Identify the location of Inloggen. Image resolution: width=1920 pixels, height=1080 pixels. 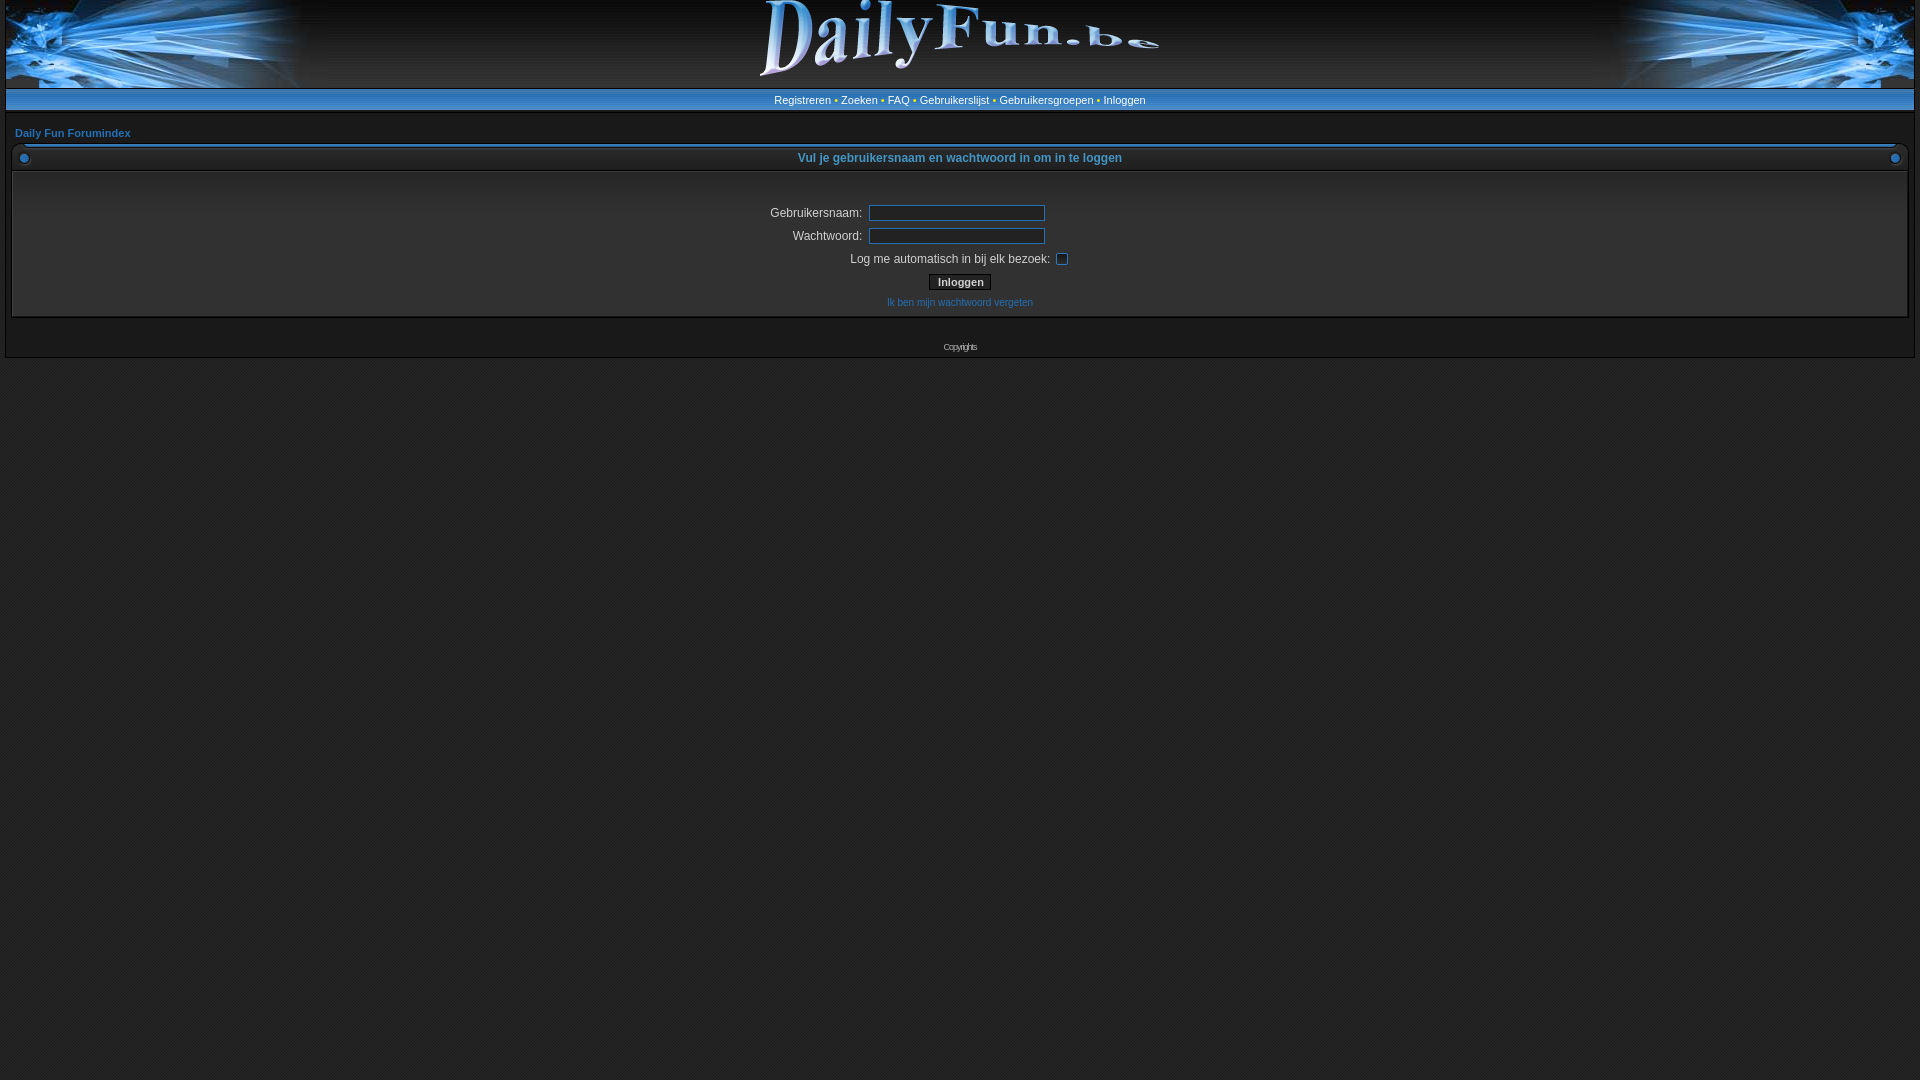
(1125, 100).